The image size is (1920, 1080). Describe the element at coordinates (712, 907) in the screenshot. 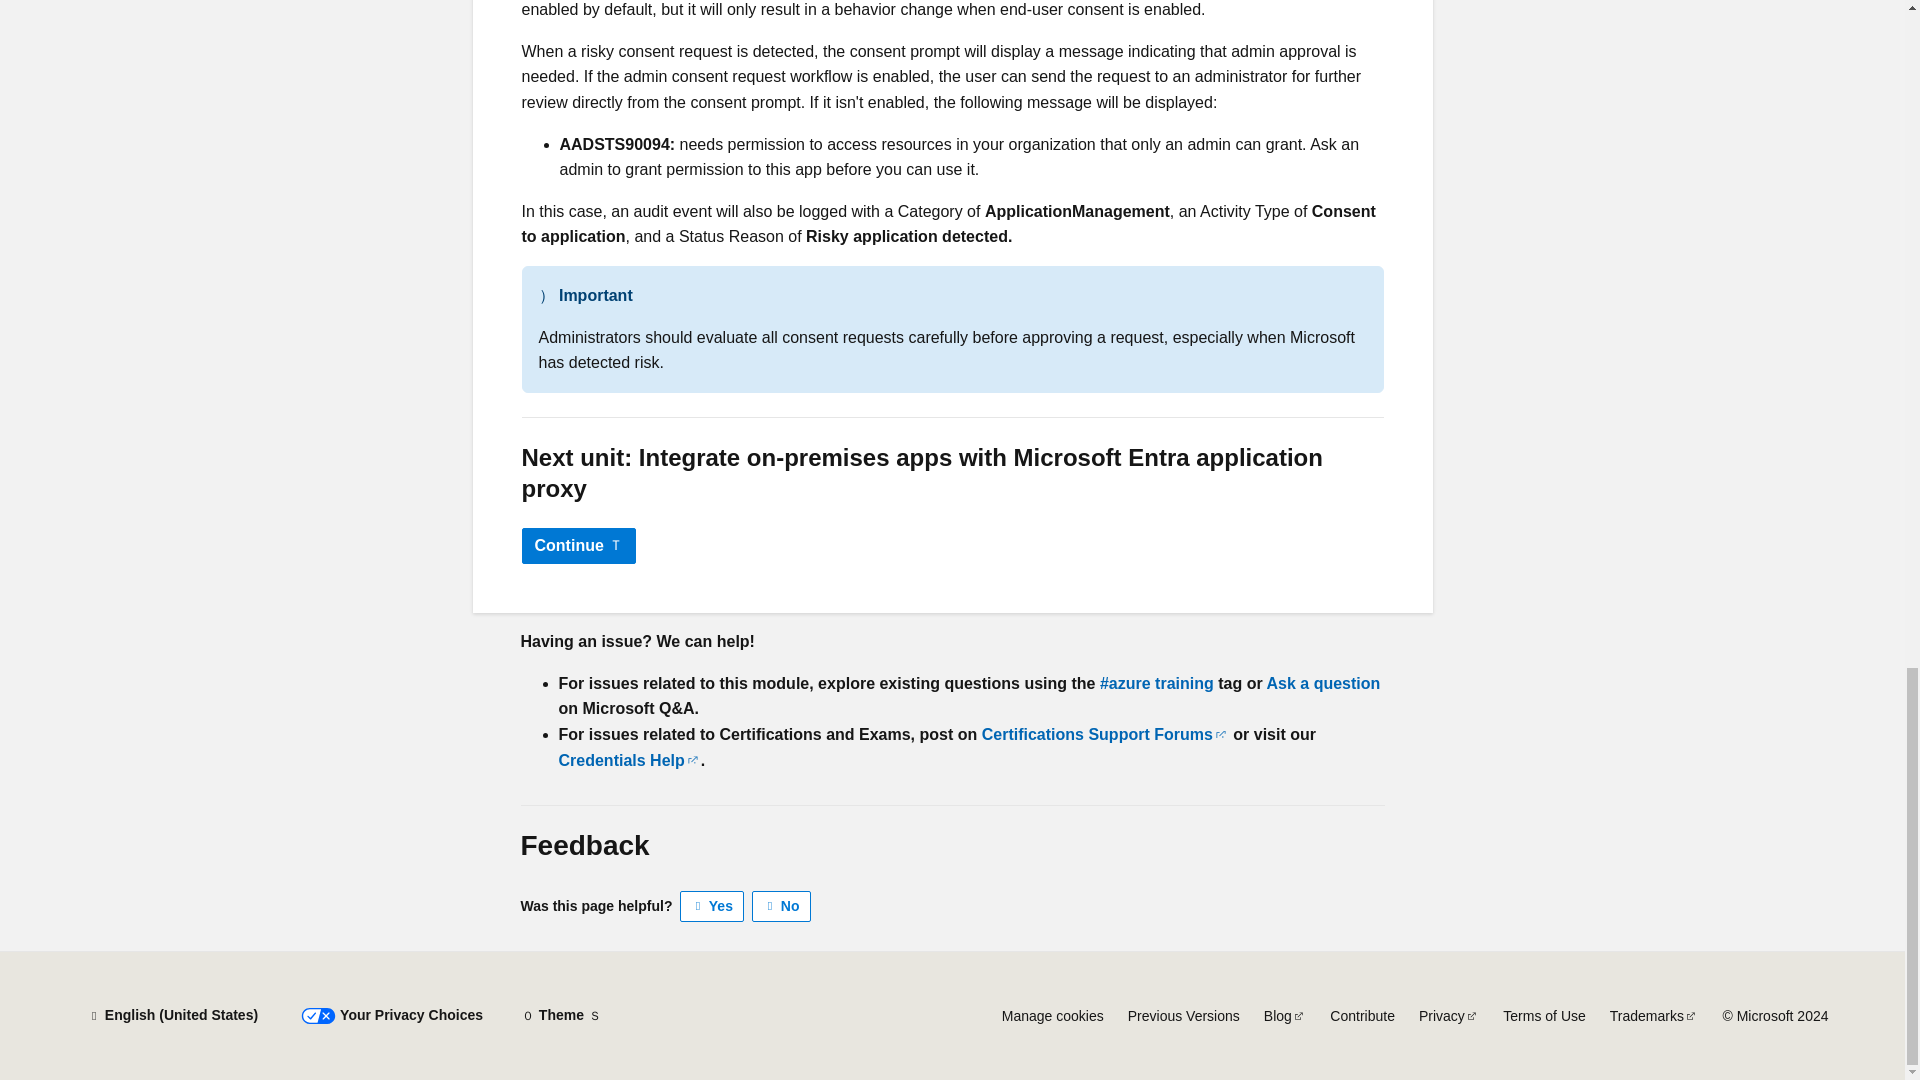

I see `This article is helpful` at that location.